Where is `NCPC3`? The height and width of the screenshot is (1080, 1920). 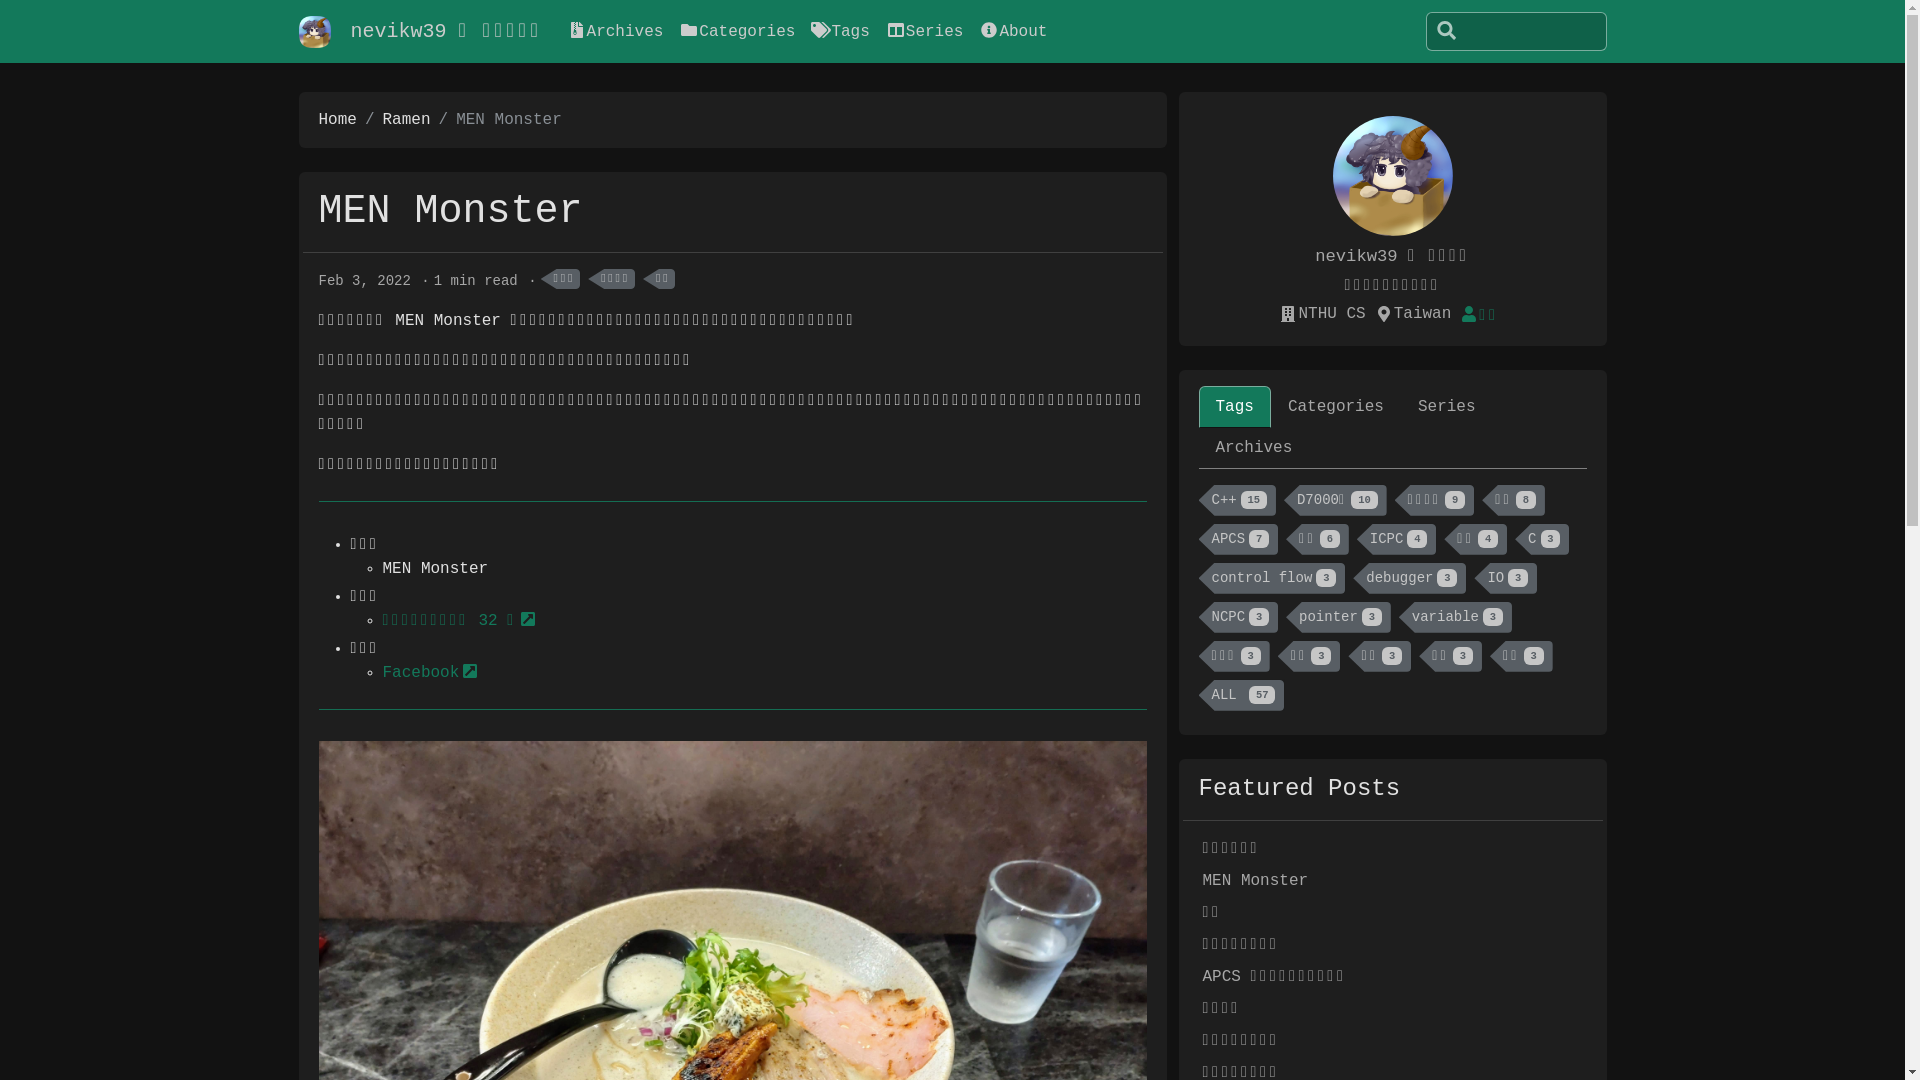
NCPC3 is located at coordinates (1238, 618).